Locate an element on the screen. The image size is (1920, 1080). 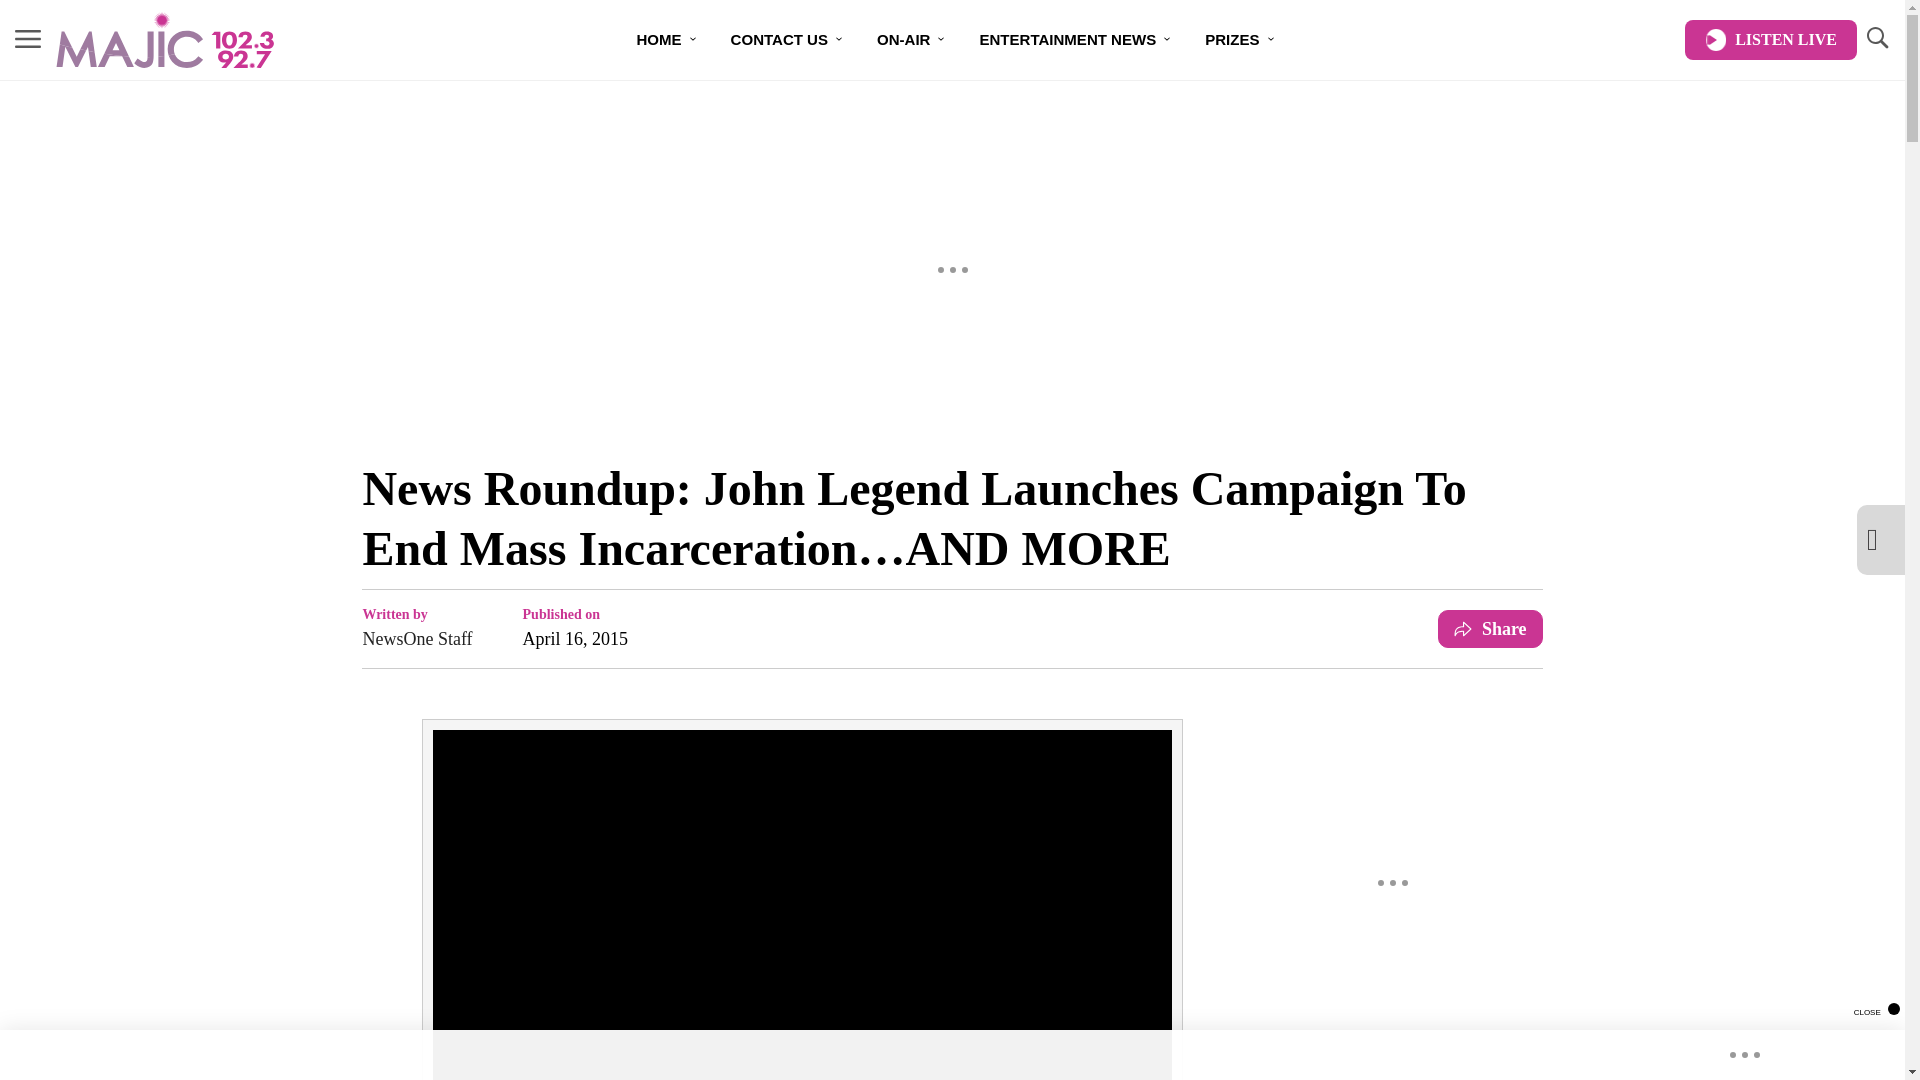
CONTACT US is located at coordinates (787, 40).